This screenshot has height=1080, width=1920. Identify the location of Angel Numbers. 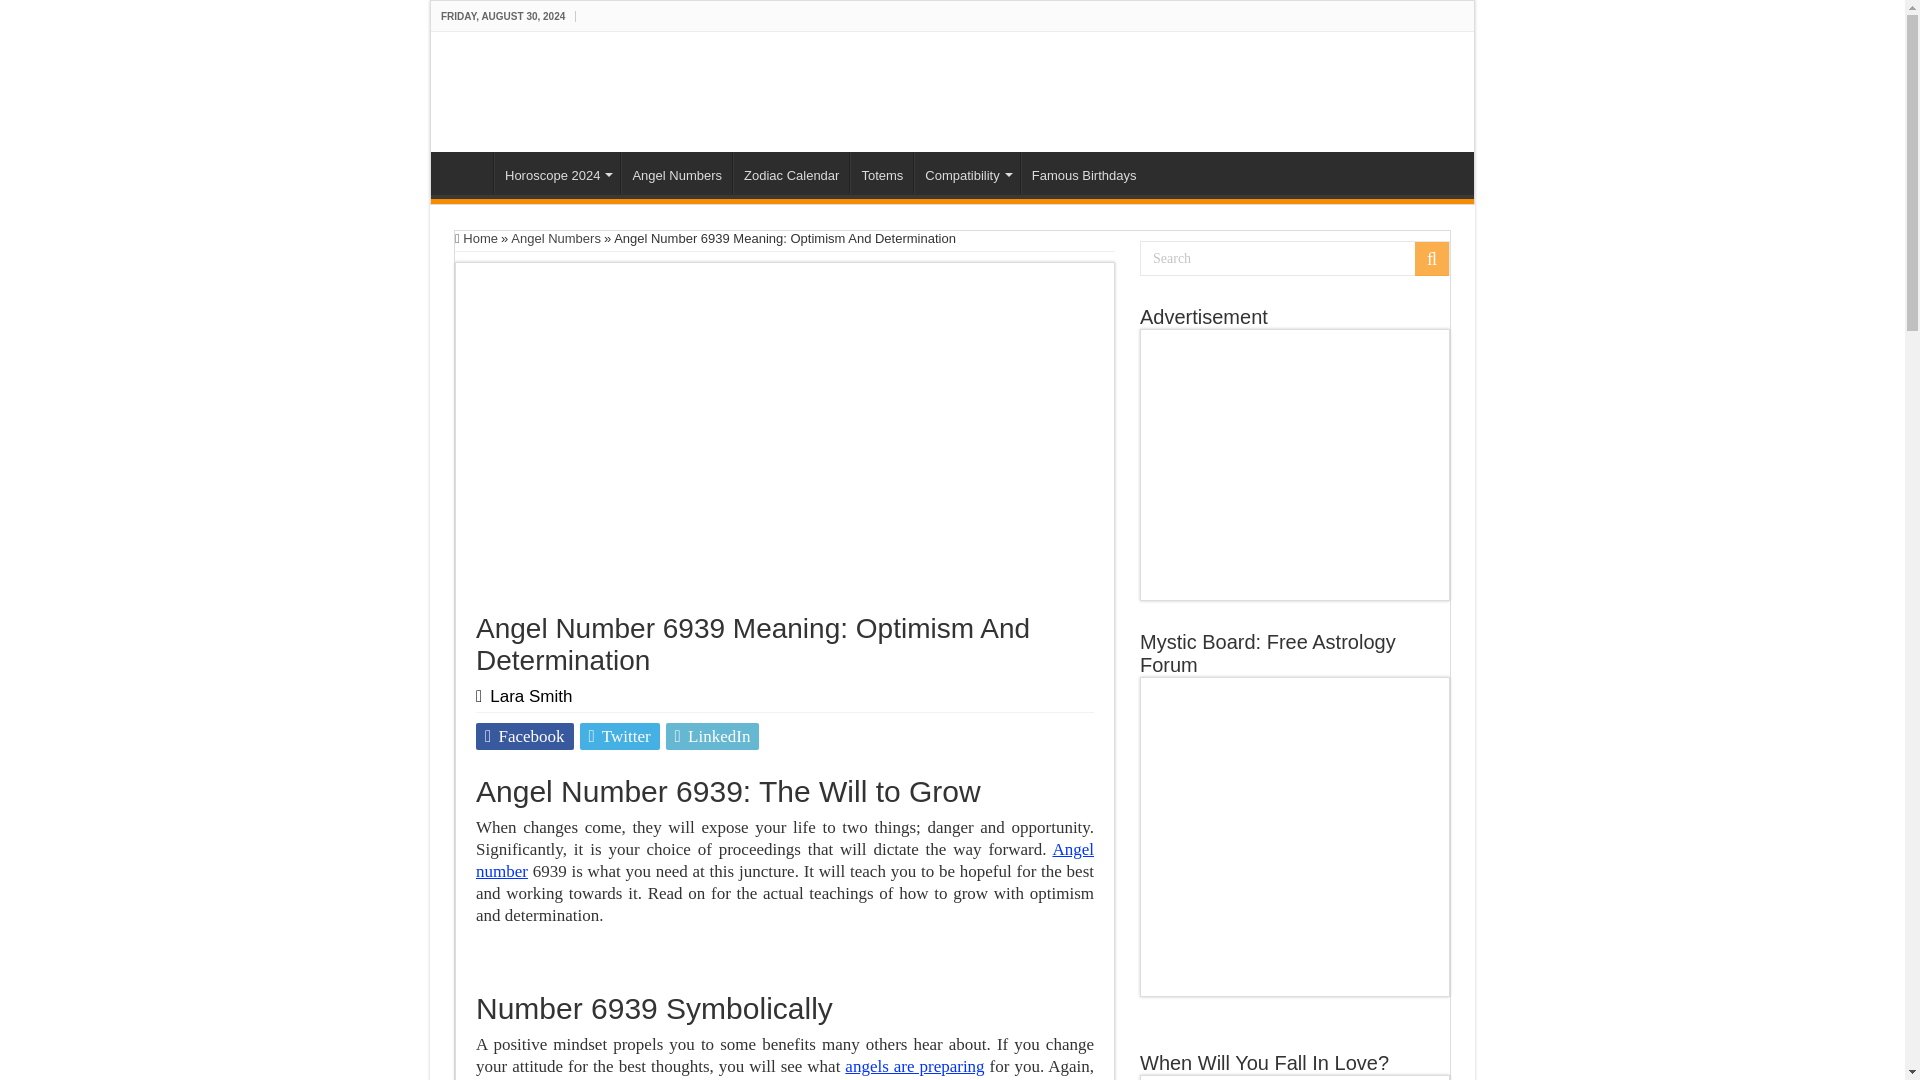
(555, 238).